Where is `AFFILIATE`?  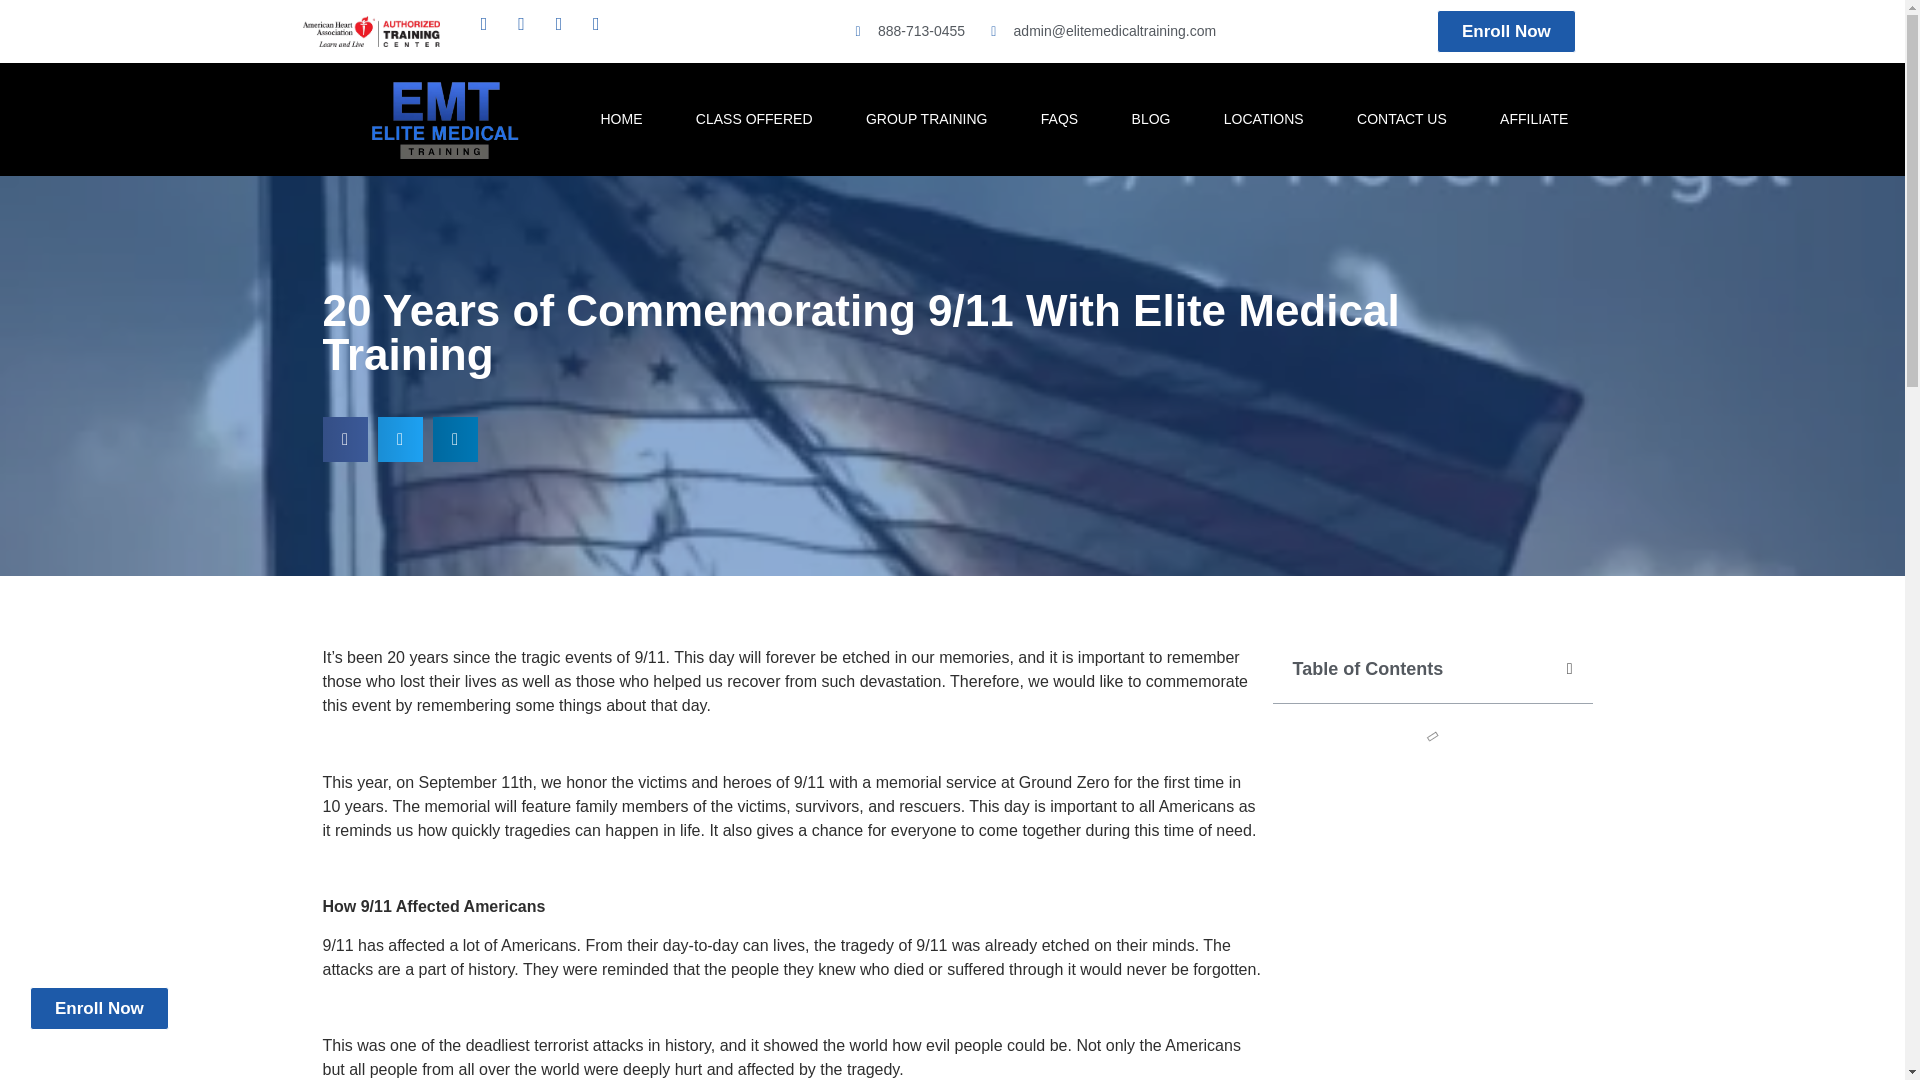
AFFILIATE is located at coordinates (1534, 118).